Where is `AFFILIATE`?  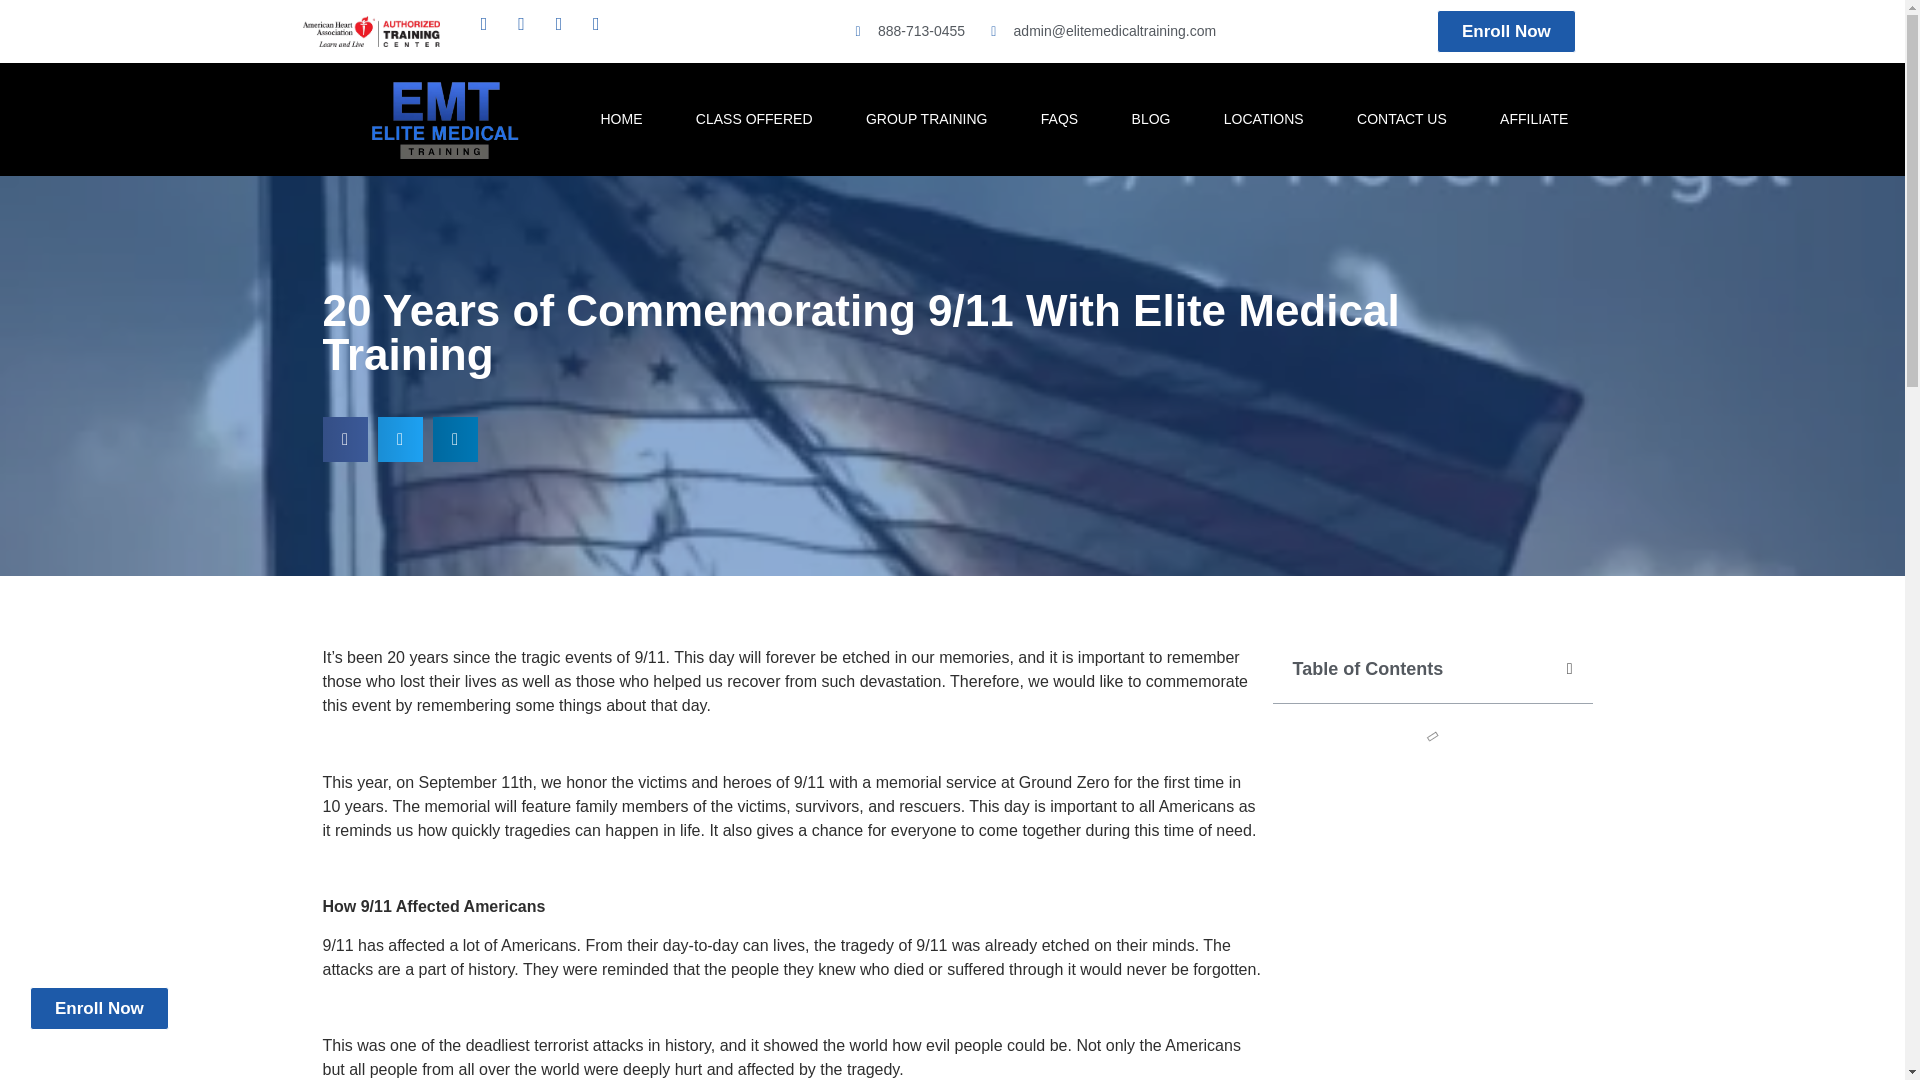
AFFILIATE is located at coordinates (1534, 118).